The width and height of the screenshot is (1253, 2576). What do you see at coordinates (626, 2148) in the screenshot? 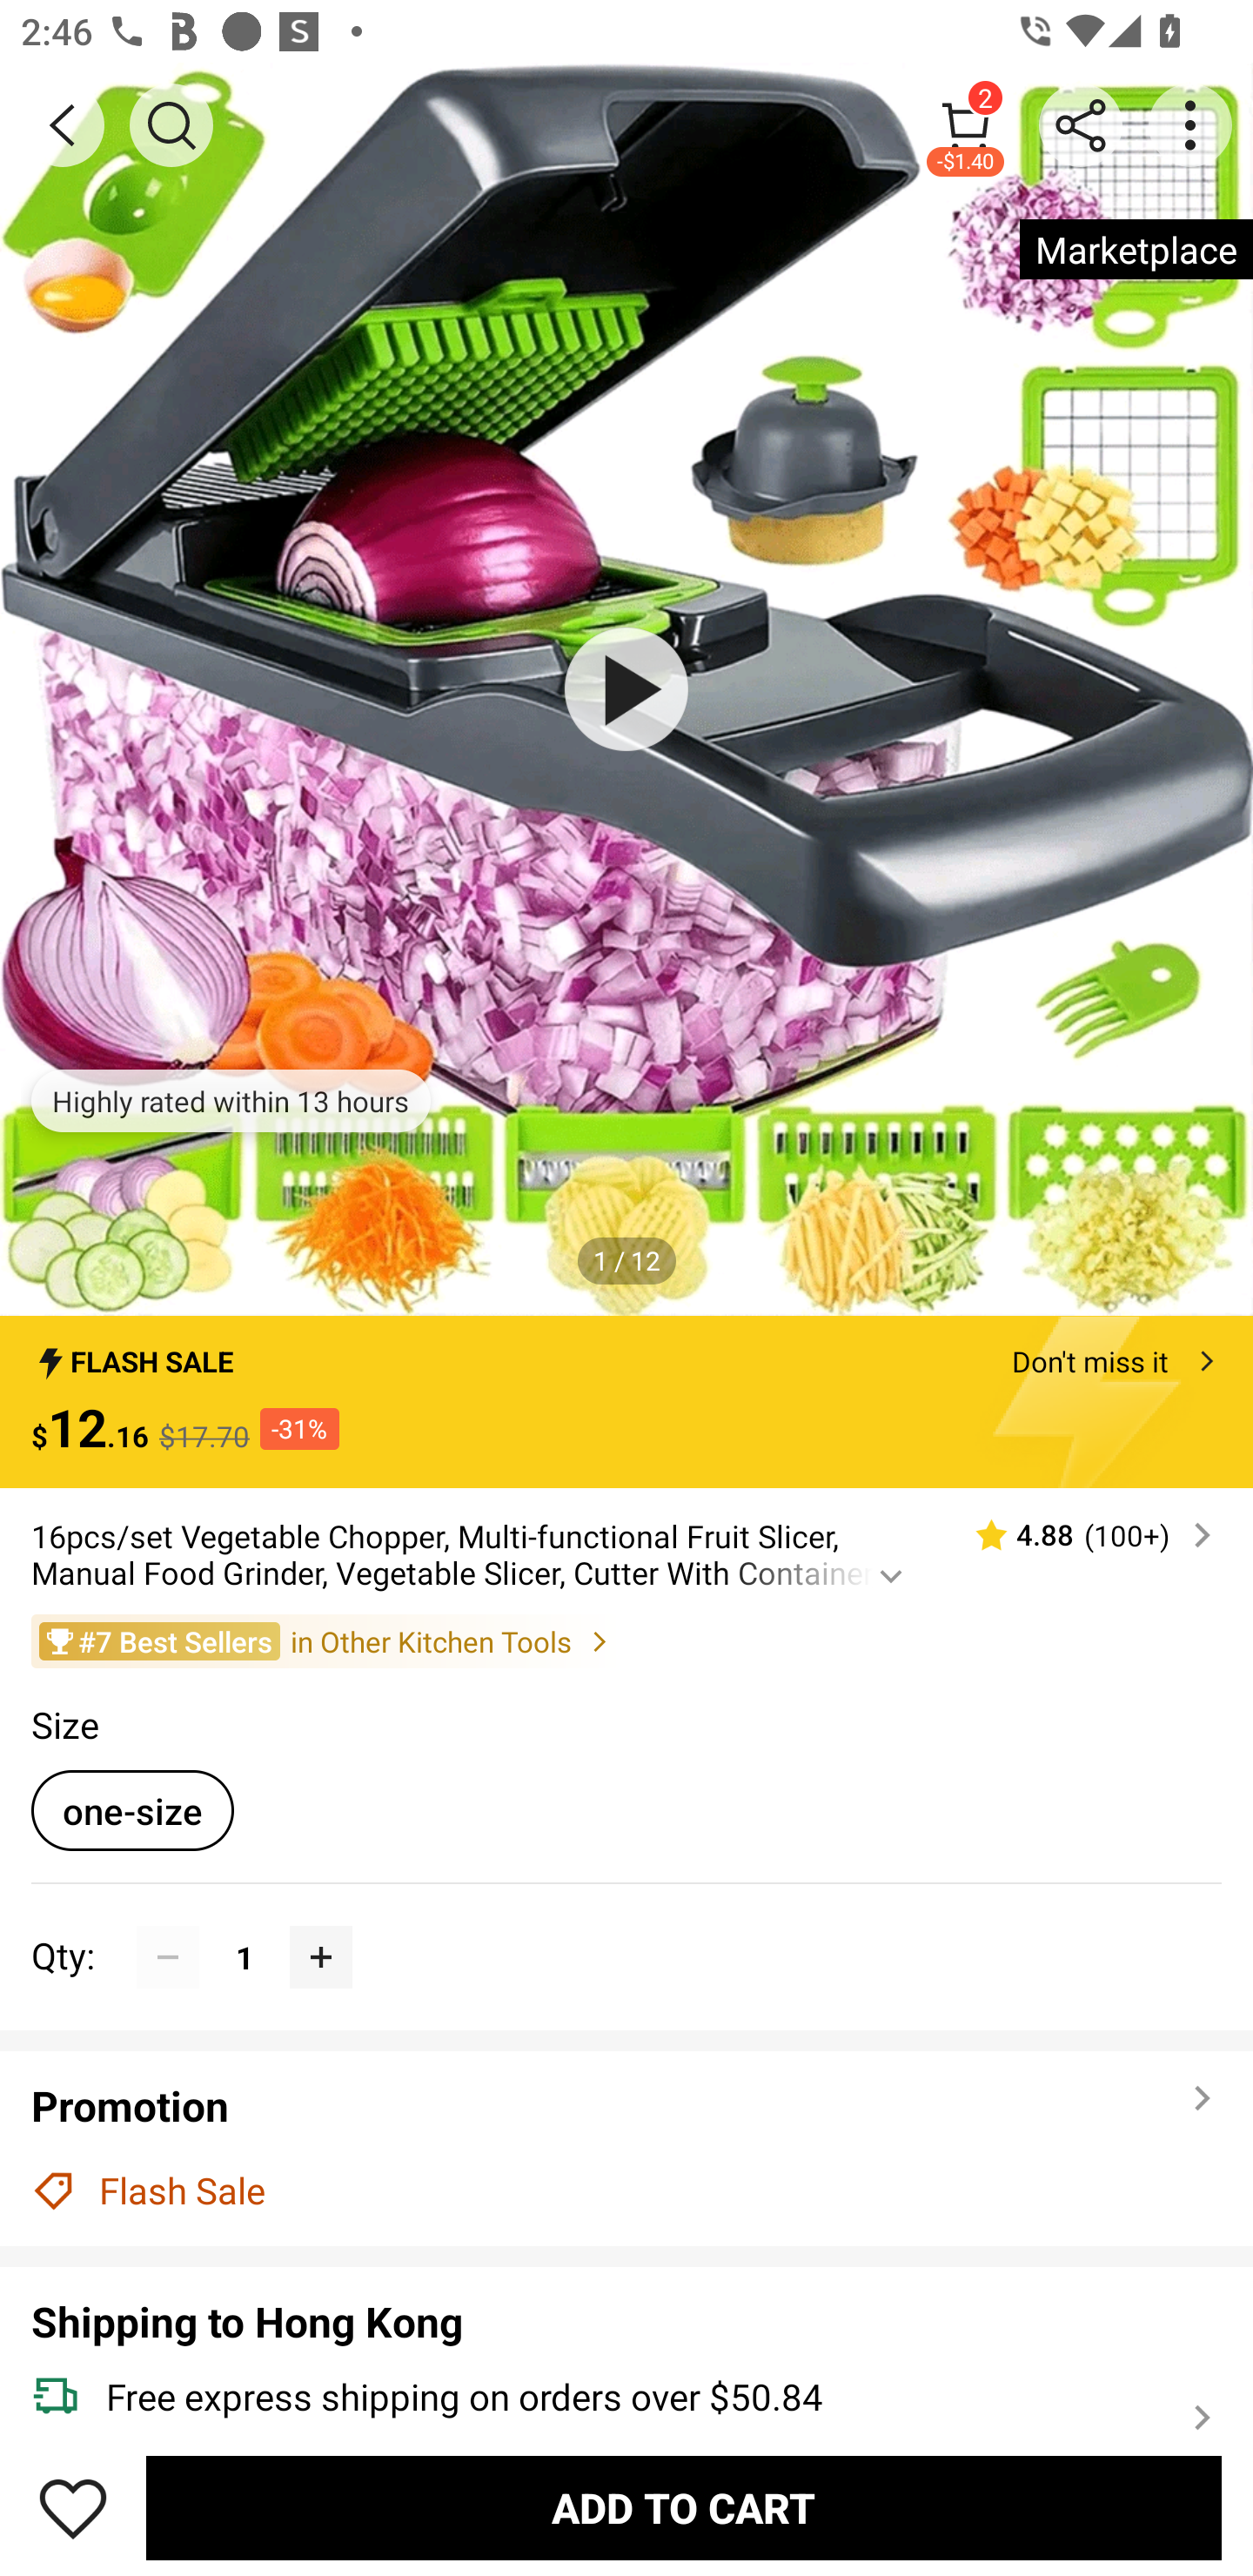
I see `Promotion Flash Sale` at bounding box center [626, 2148].